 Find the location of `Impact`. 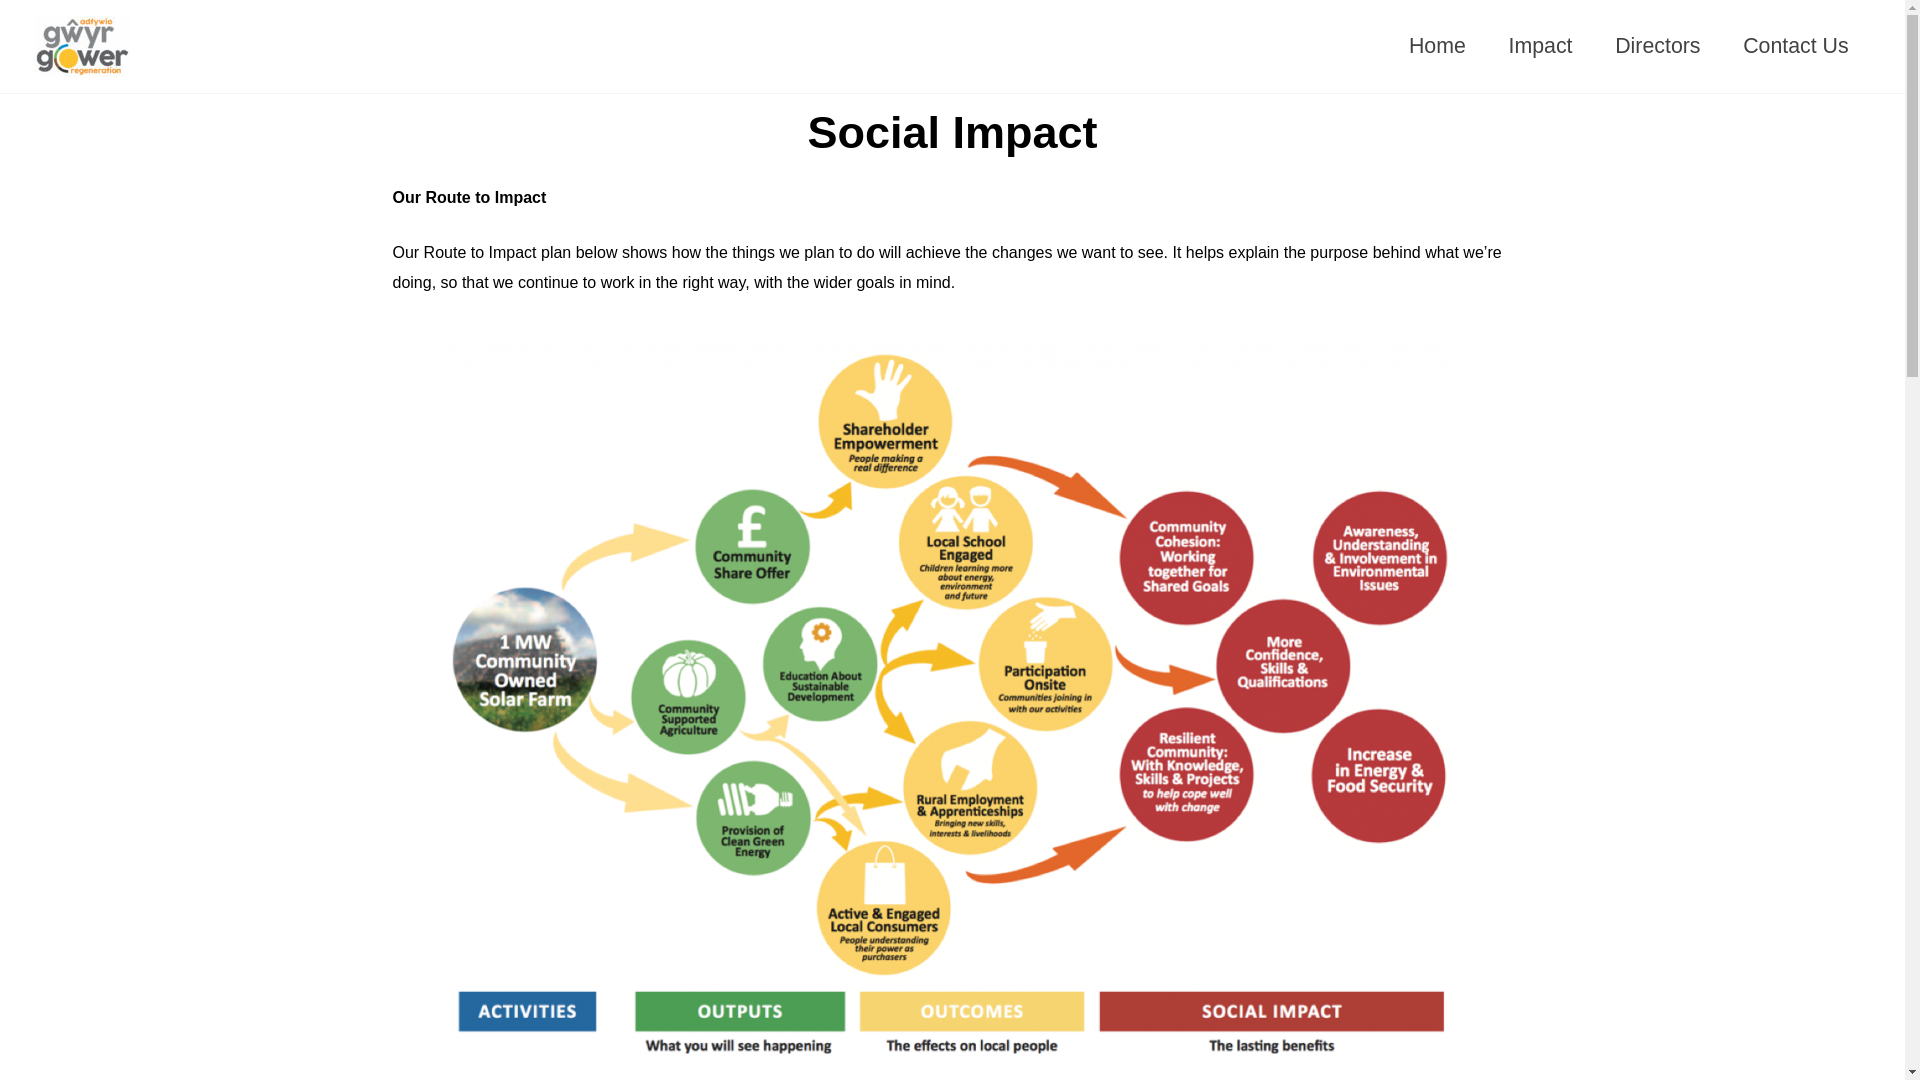

Impact is located at coordinates (1540, 46).